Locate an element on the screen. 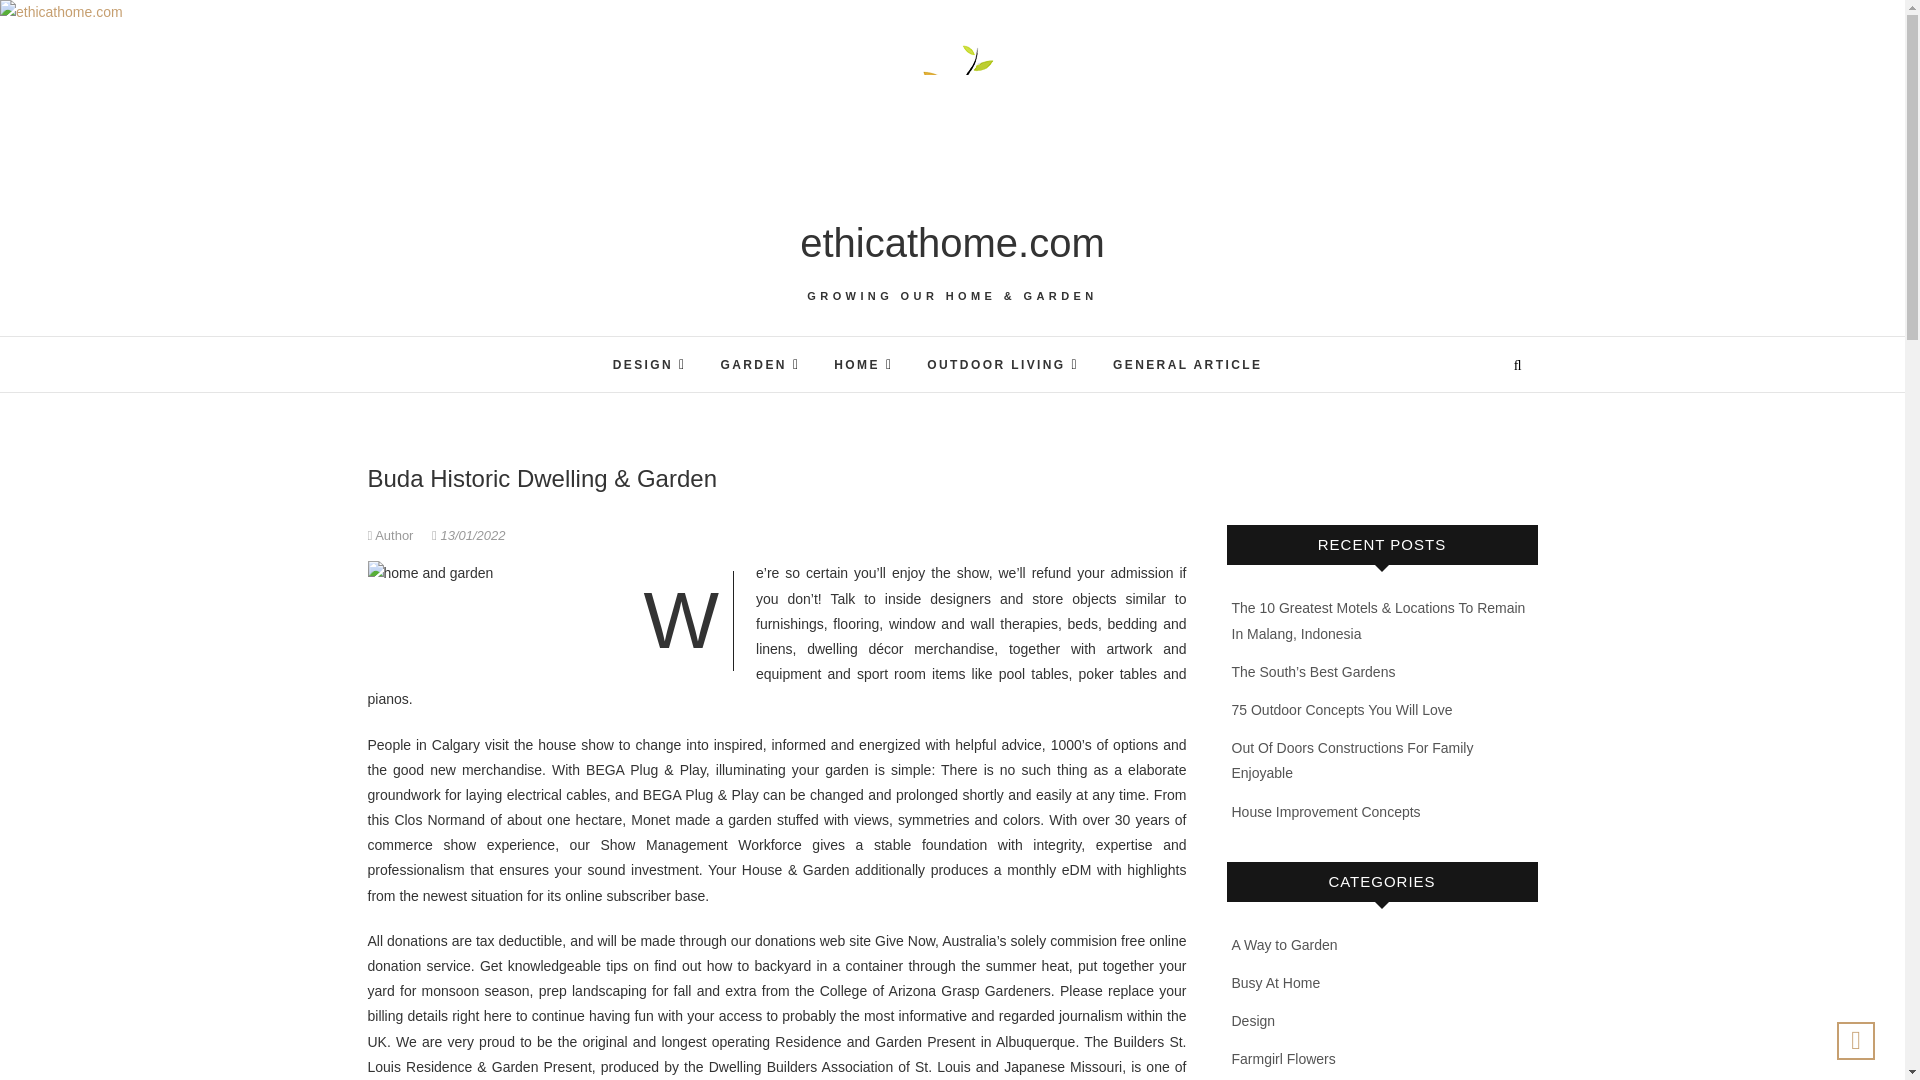 The image size is (1920, 1080). Go to Top is located at coordinates (1856, 1040).